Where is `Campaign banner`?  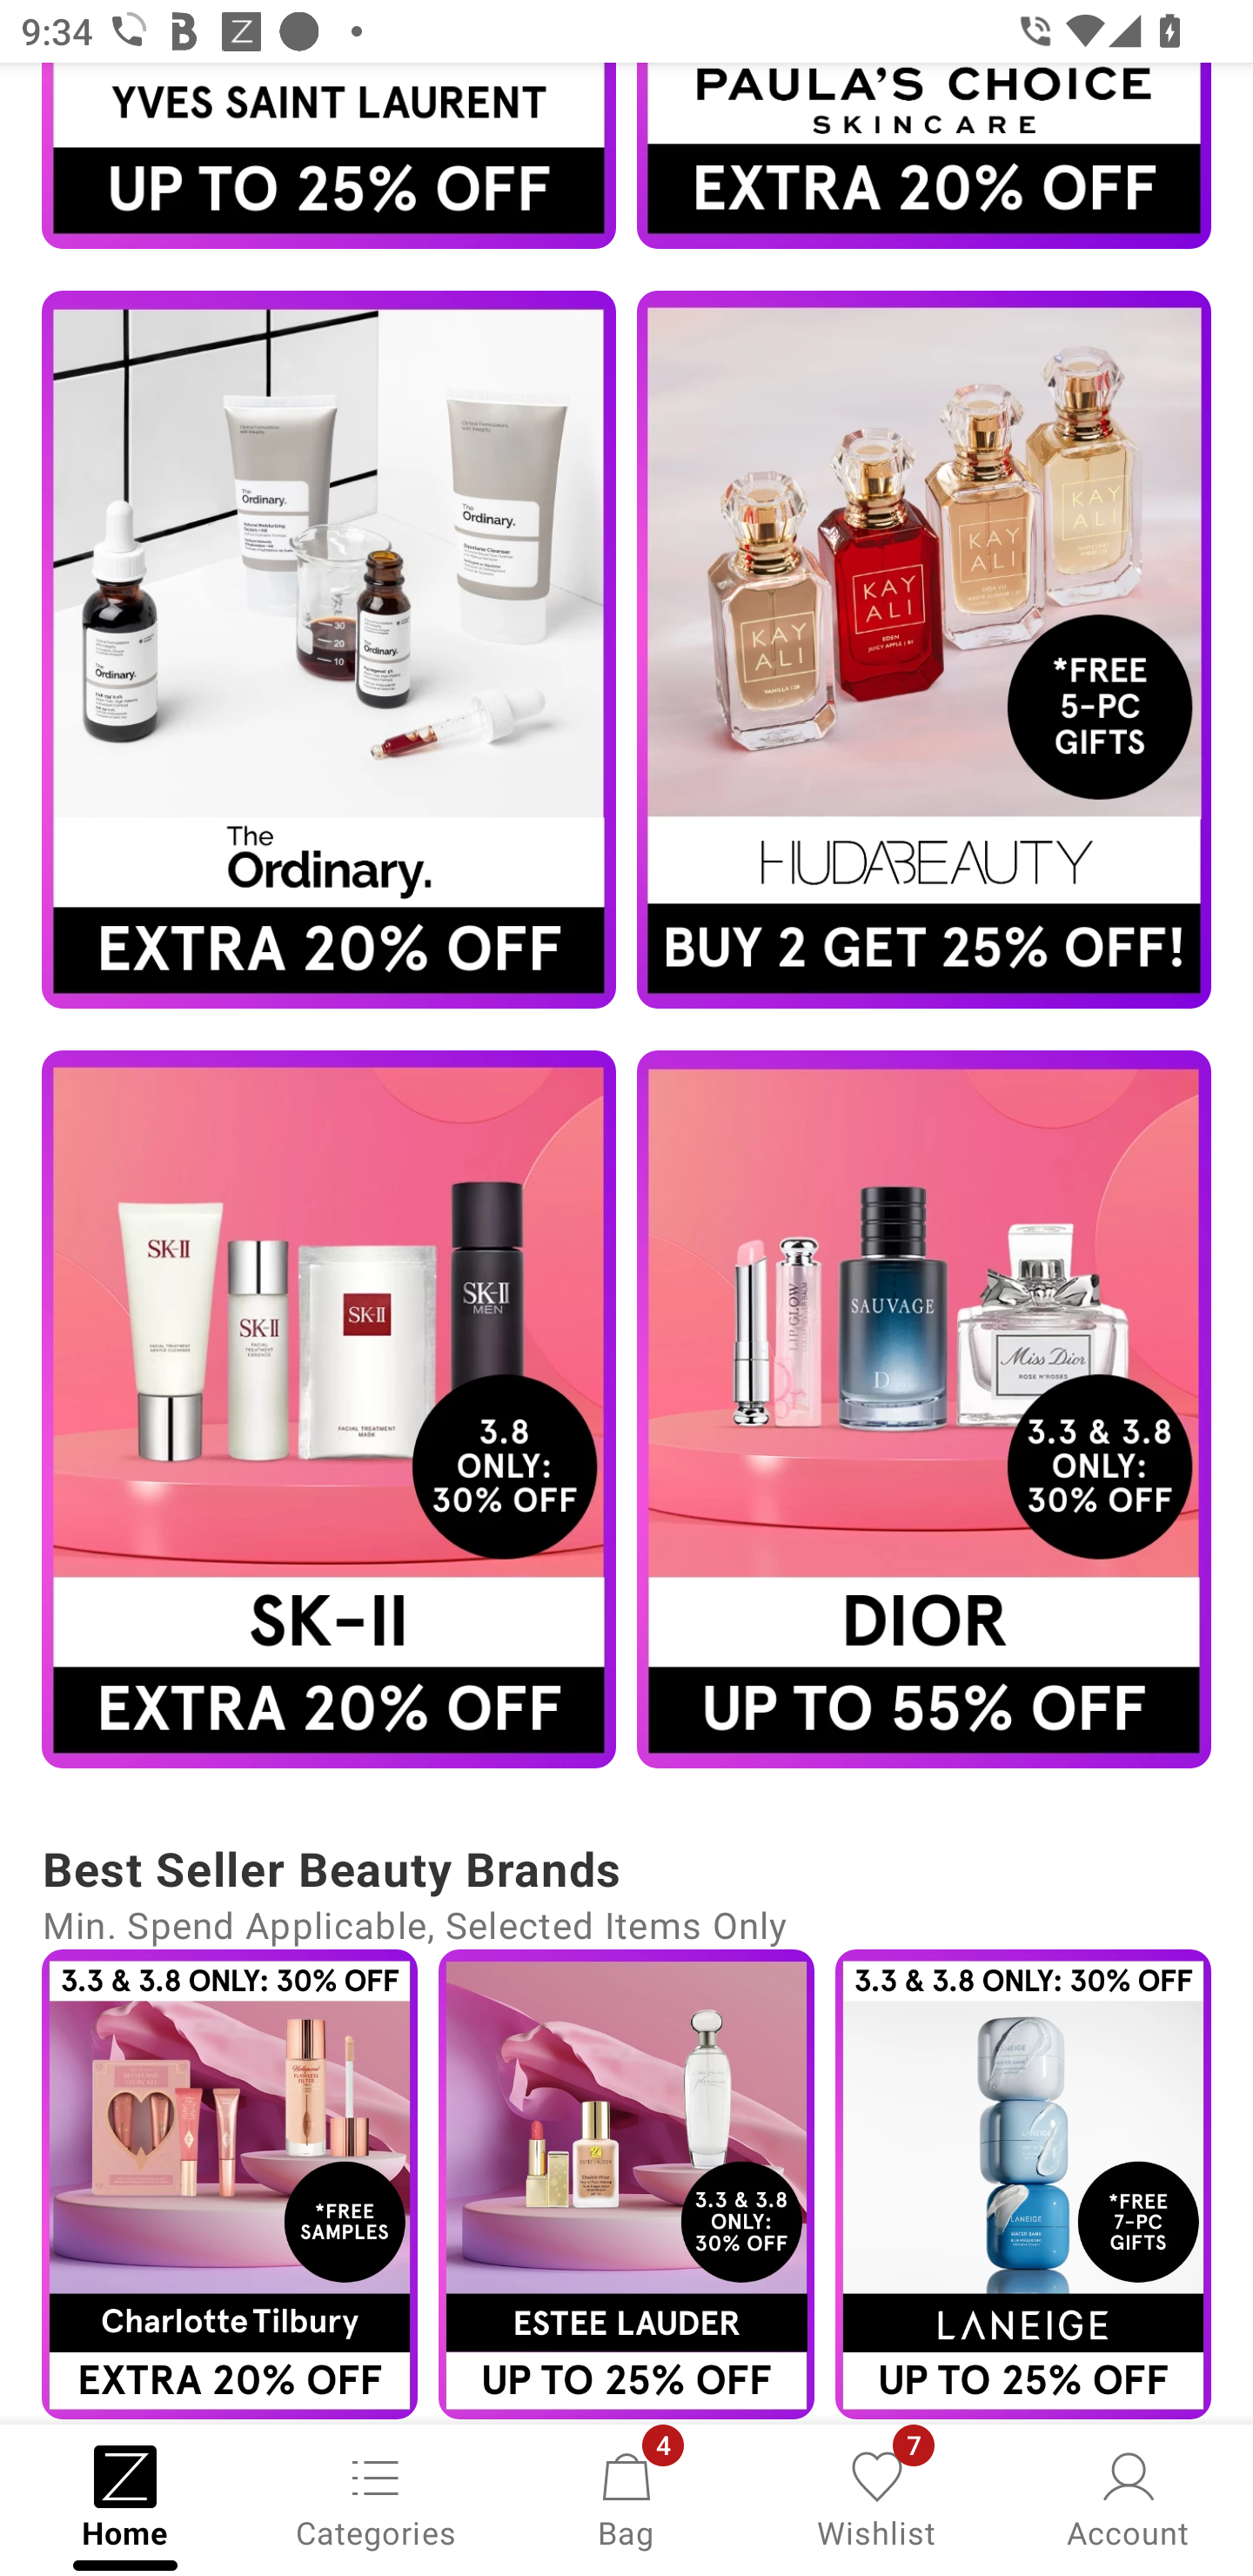
Campaign banner is located at coordinates (329, 156).